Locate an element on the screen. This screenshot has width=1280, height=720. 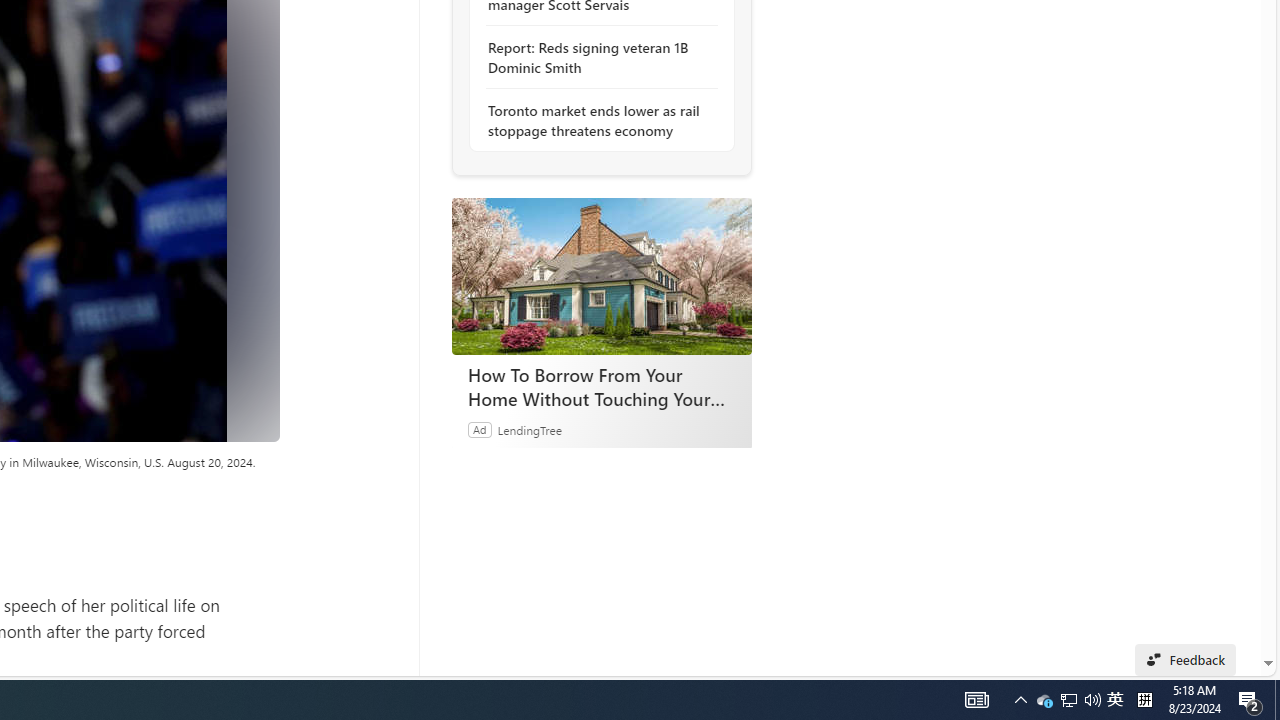
How To Borrow From Your Home Without Touching Your Mortgage is located at coordinates (601, 276).